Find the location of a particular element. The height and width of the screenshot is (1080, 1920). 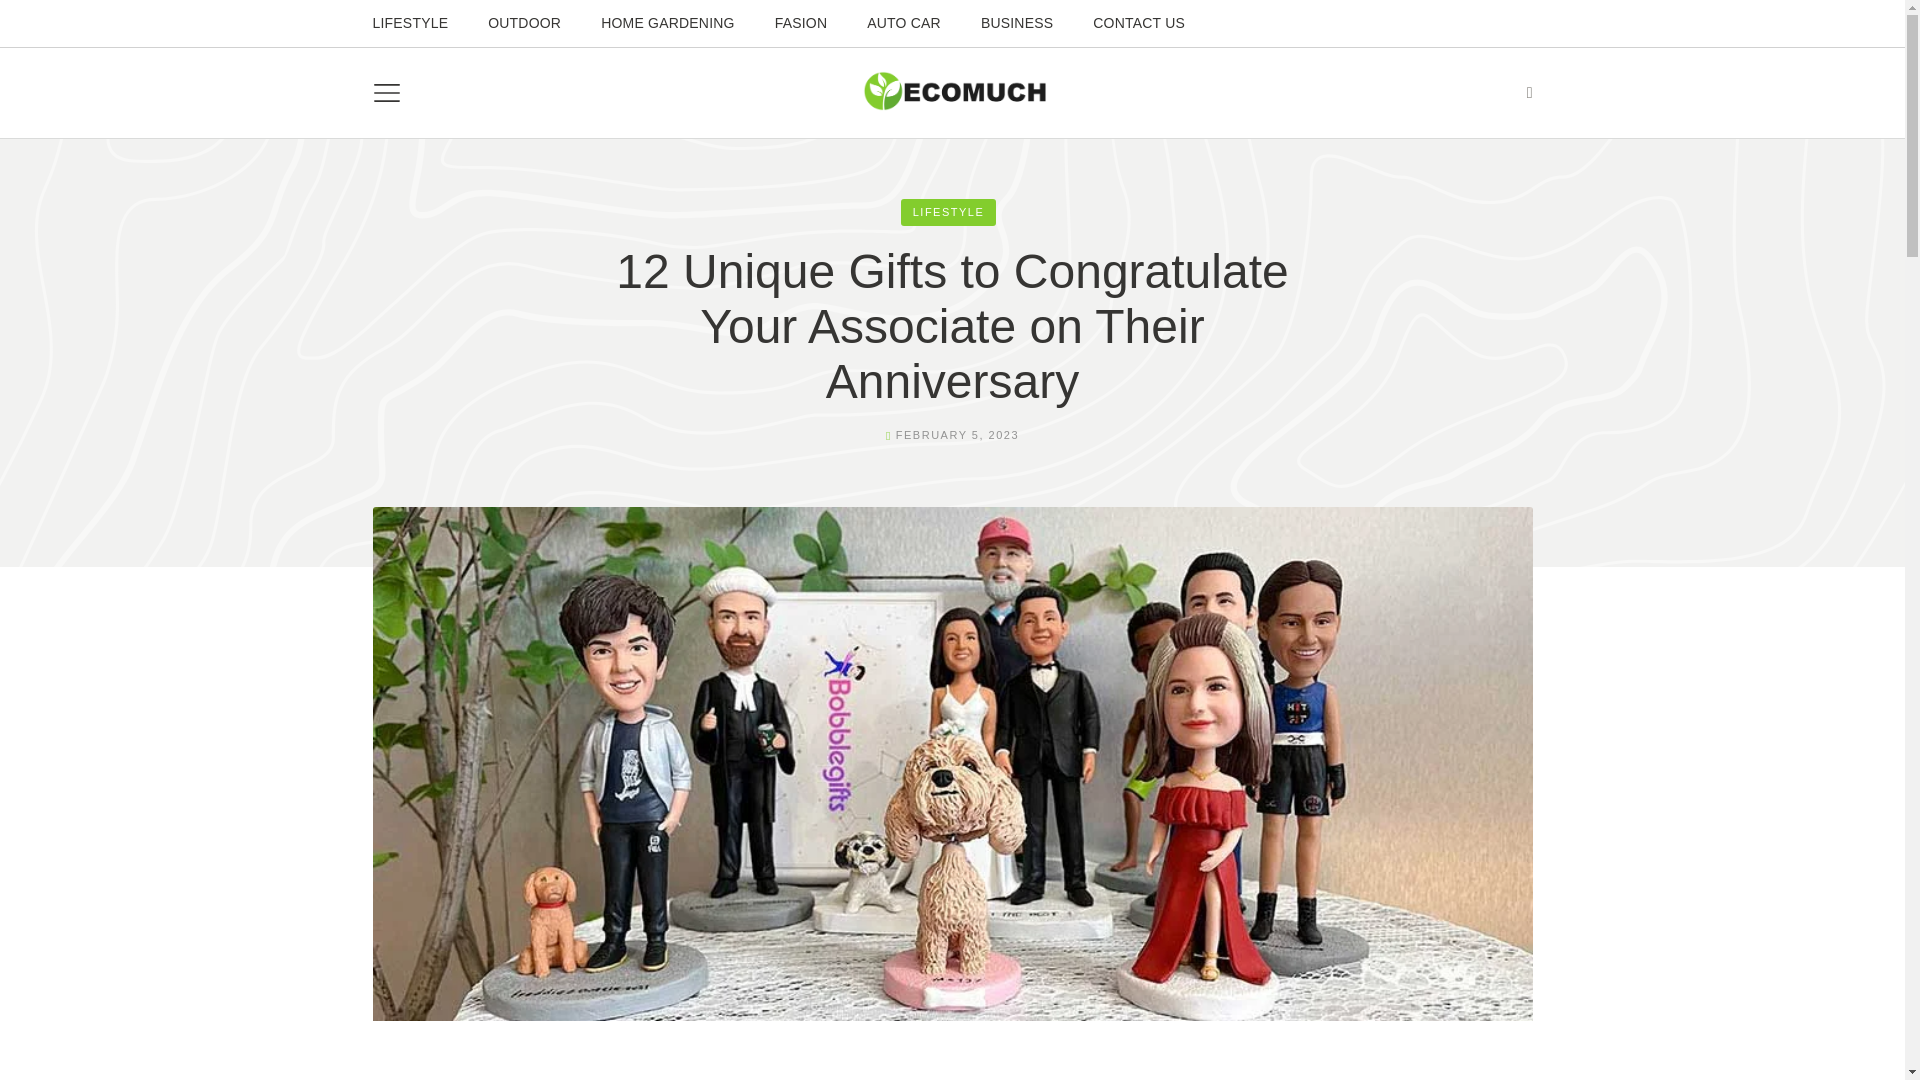

FASION is located at coordinates (800, 22).